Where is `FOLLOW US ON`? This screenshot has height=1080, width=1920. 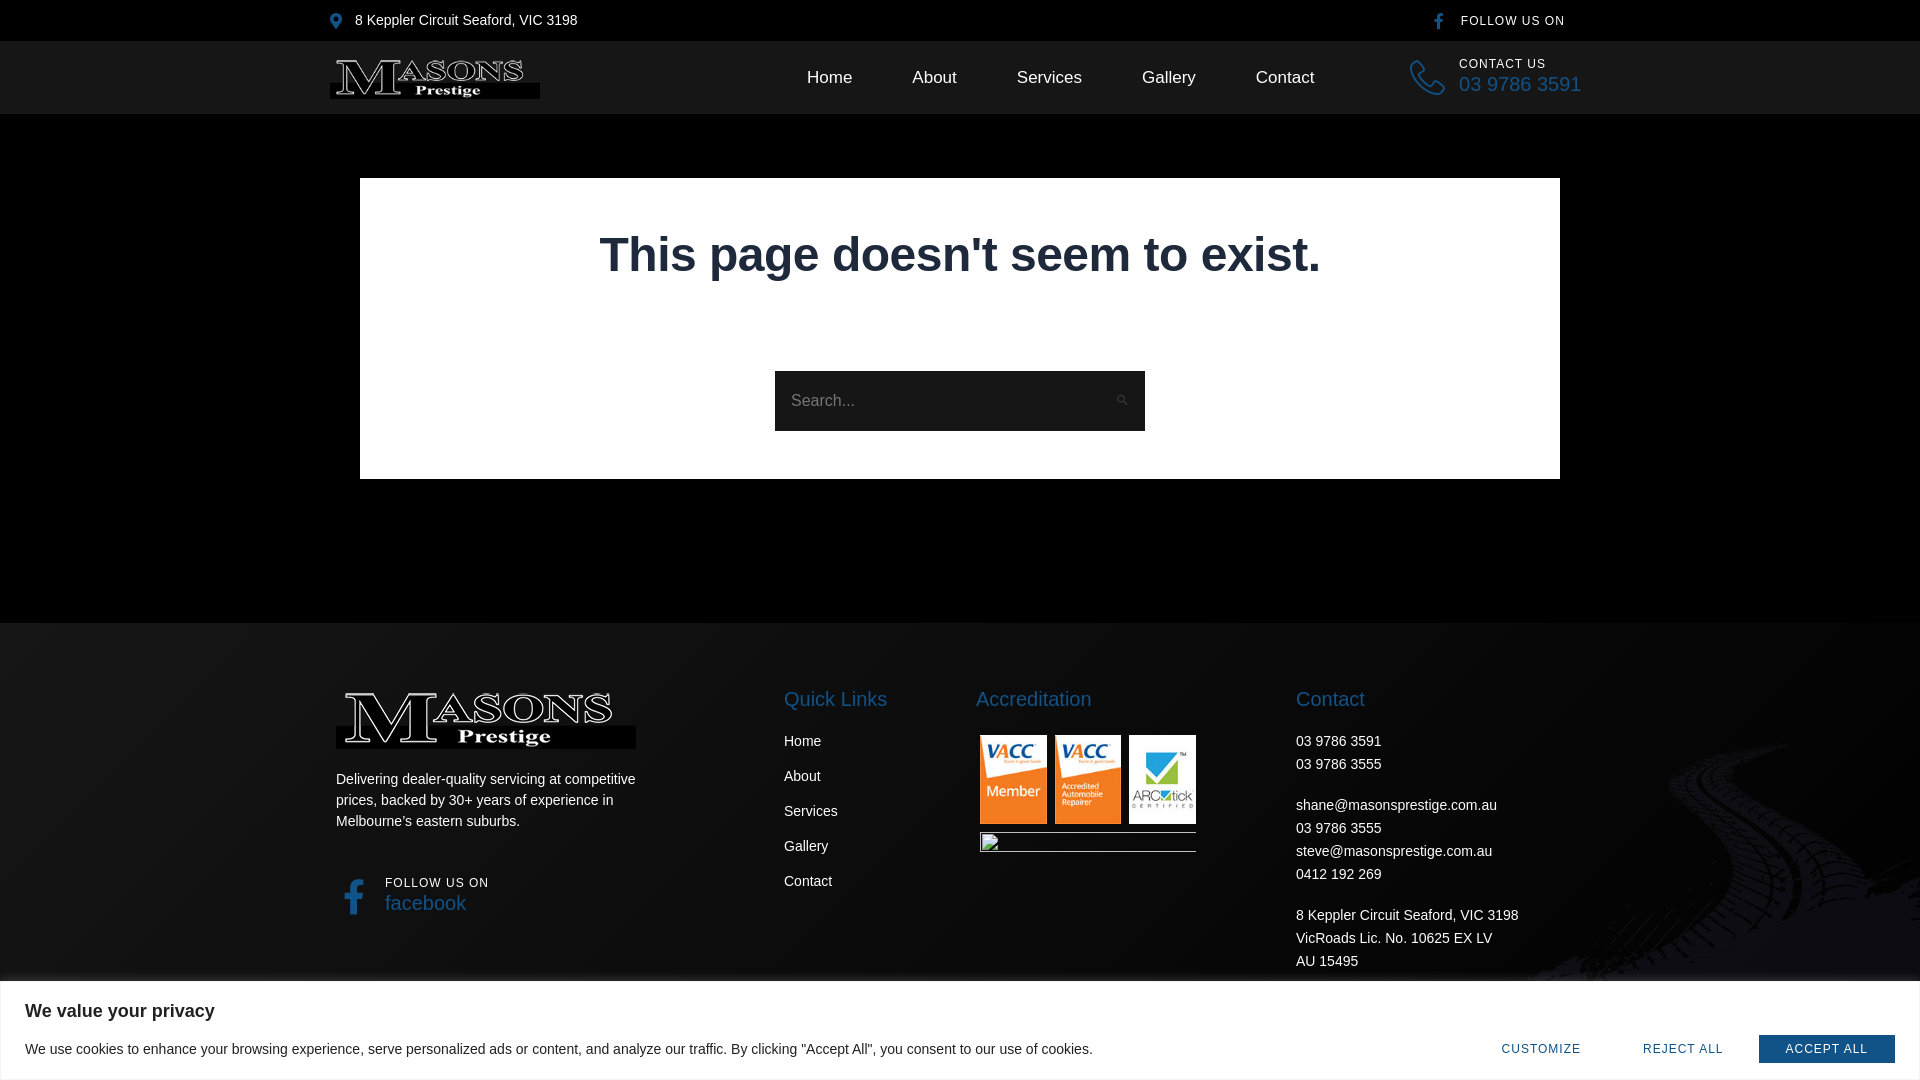 FOLLOW US ON is located at coordinates (437, 883).